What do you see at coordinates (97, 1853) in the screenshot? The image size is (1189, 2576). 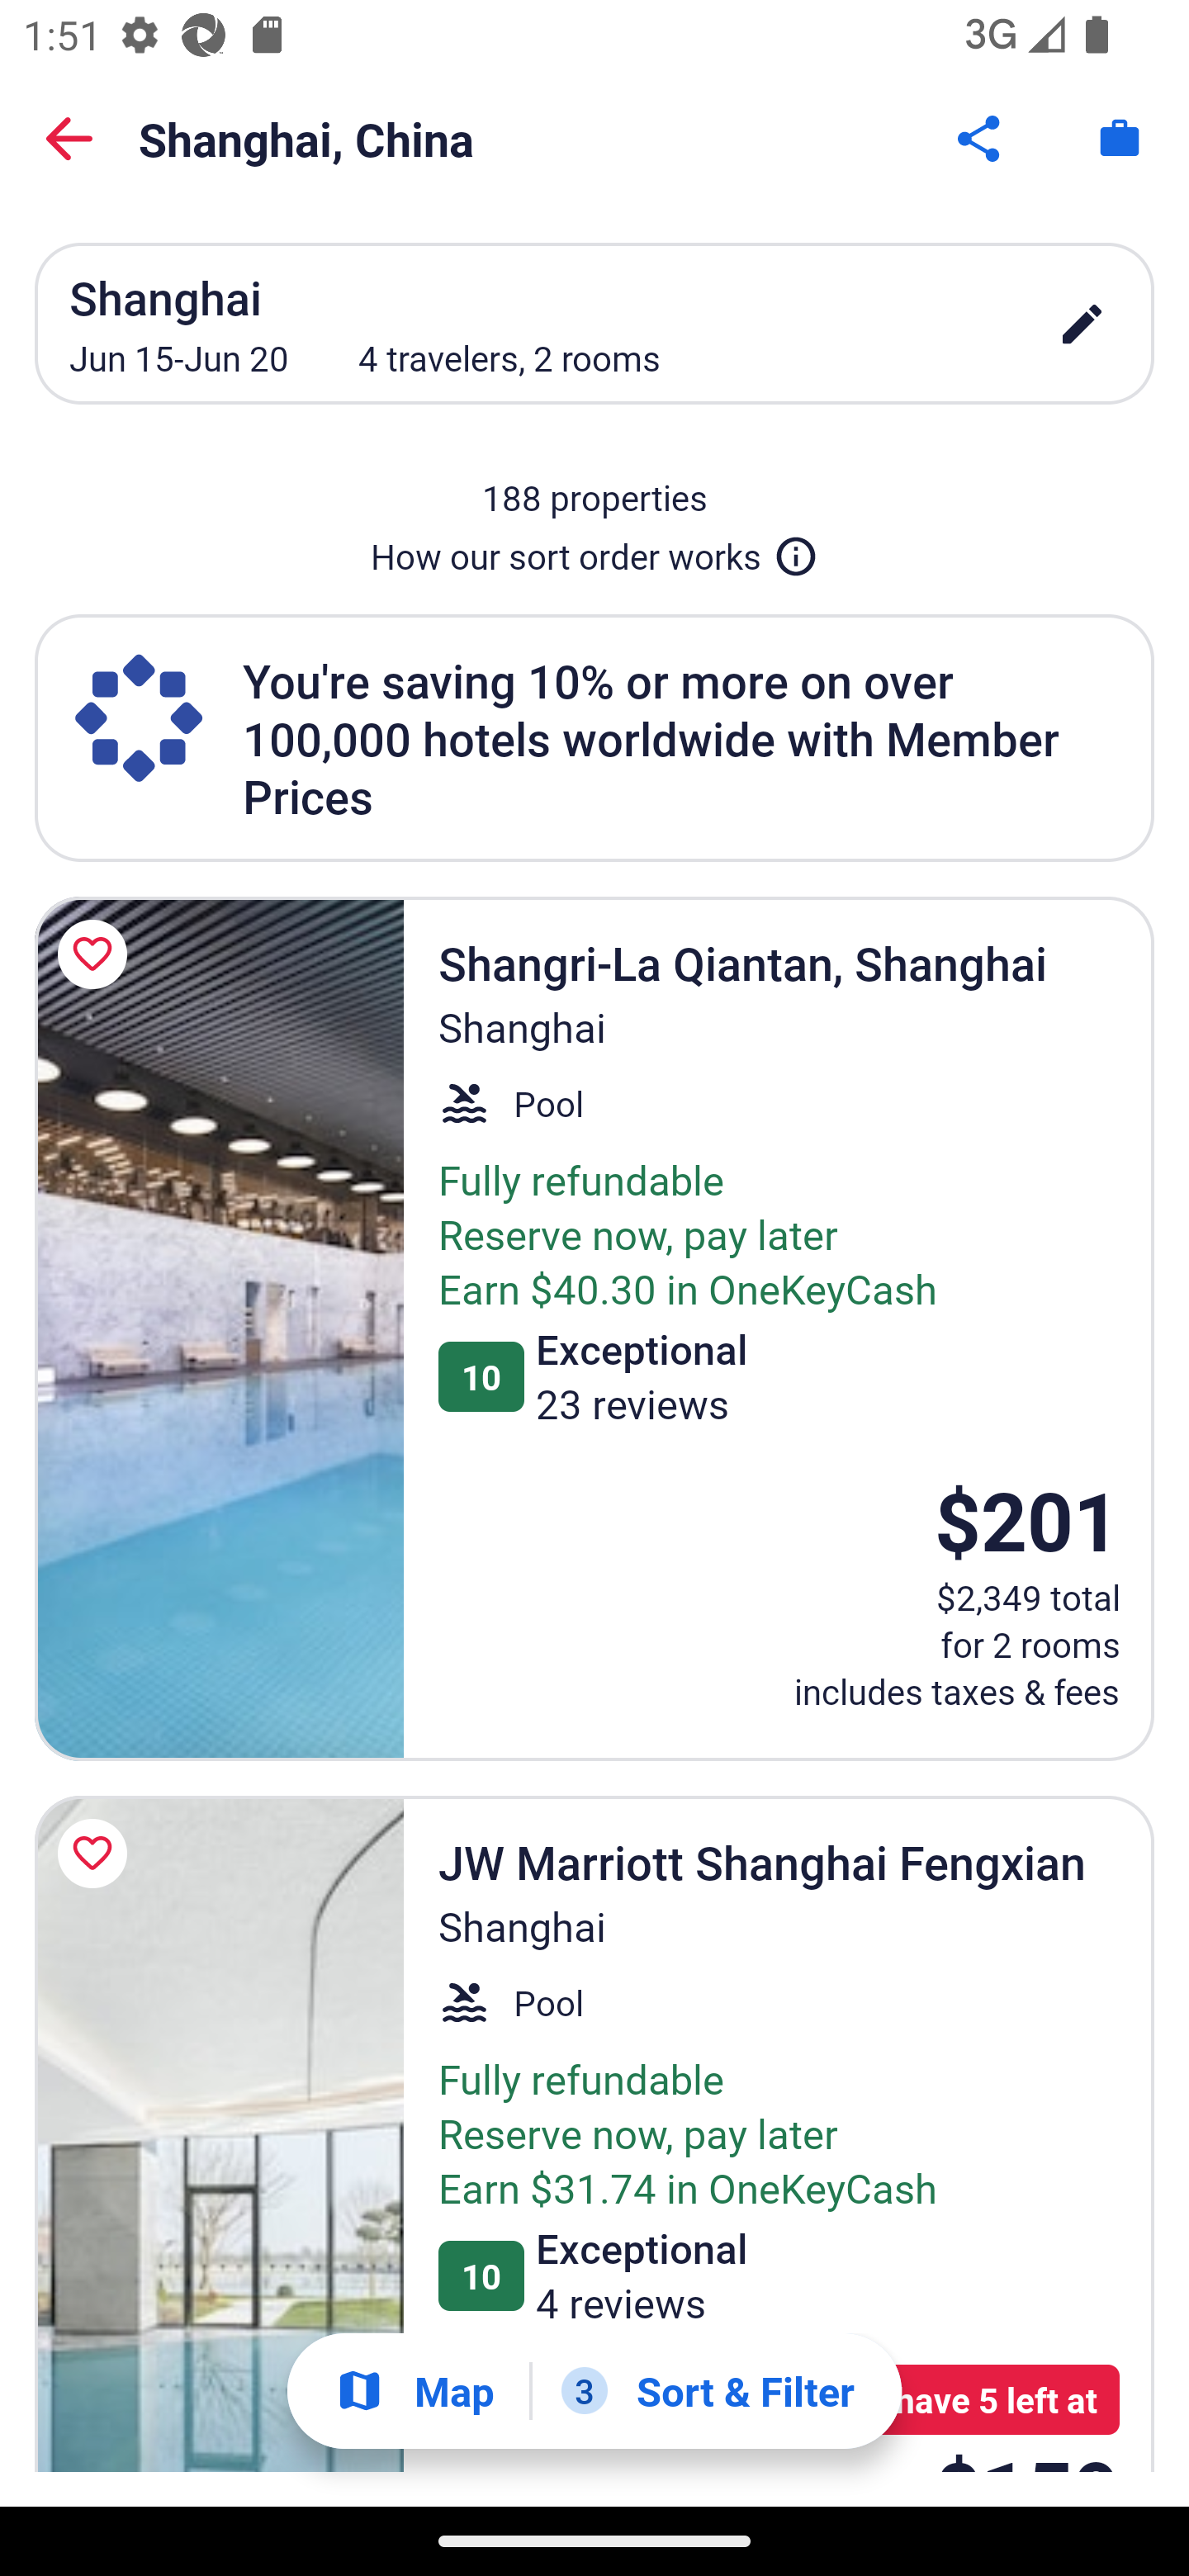 I see `Save JW Marriott Shanghai Fengxian to a trip` at bounding box center [97, 1853].